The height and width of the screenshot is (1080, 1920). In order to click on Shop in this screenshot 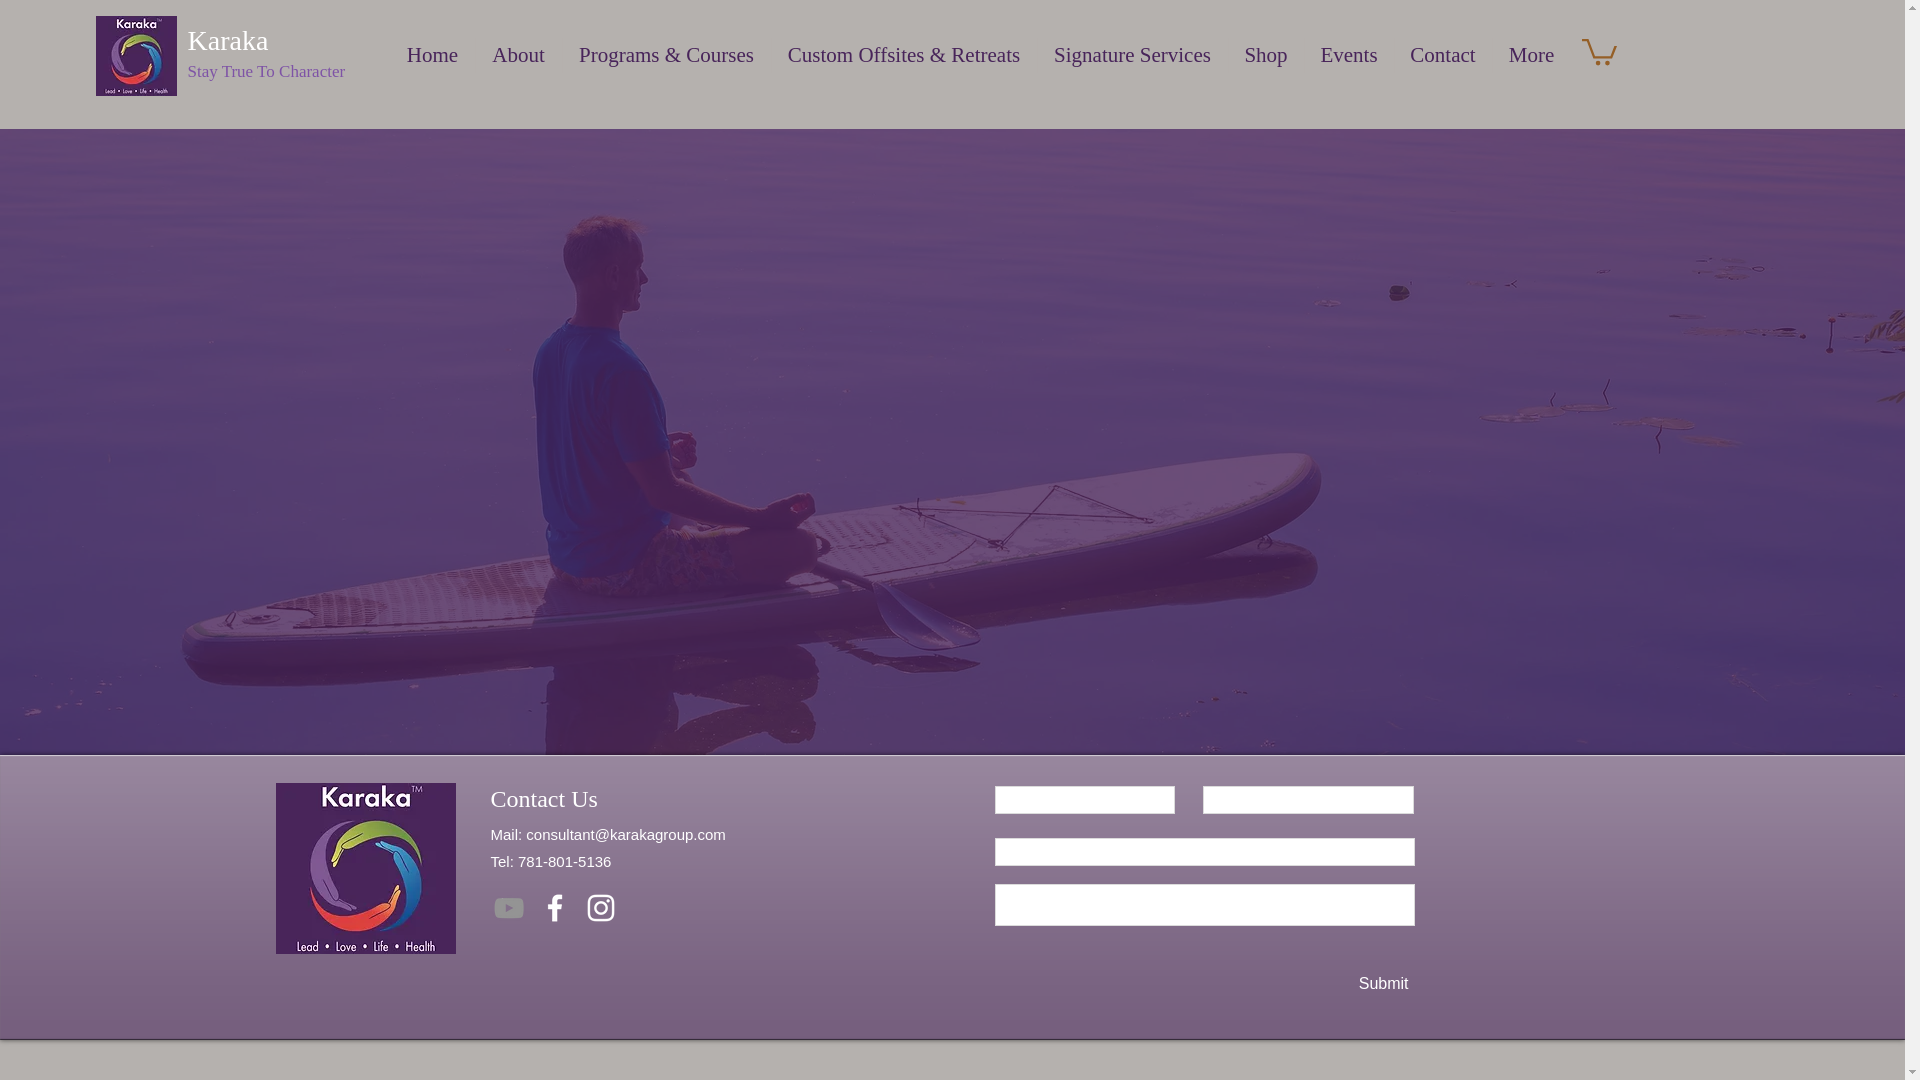, I will do `click(1266, 55)`.